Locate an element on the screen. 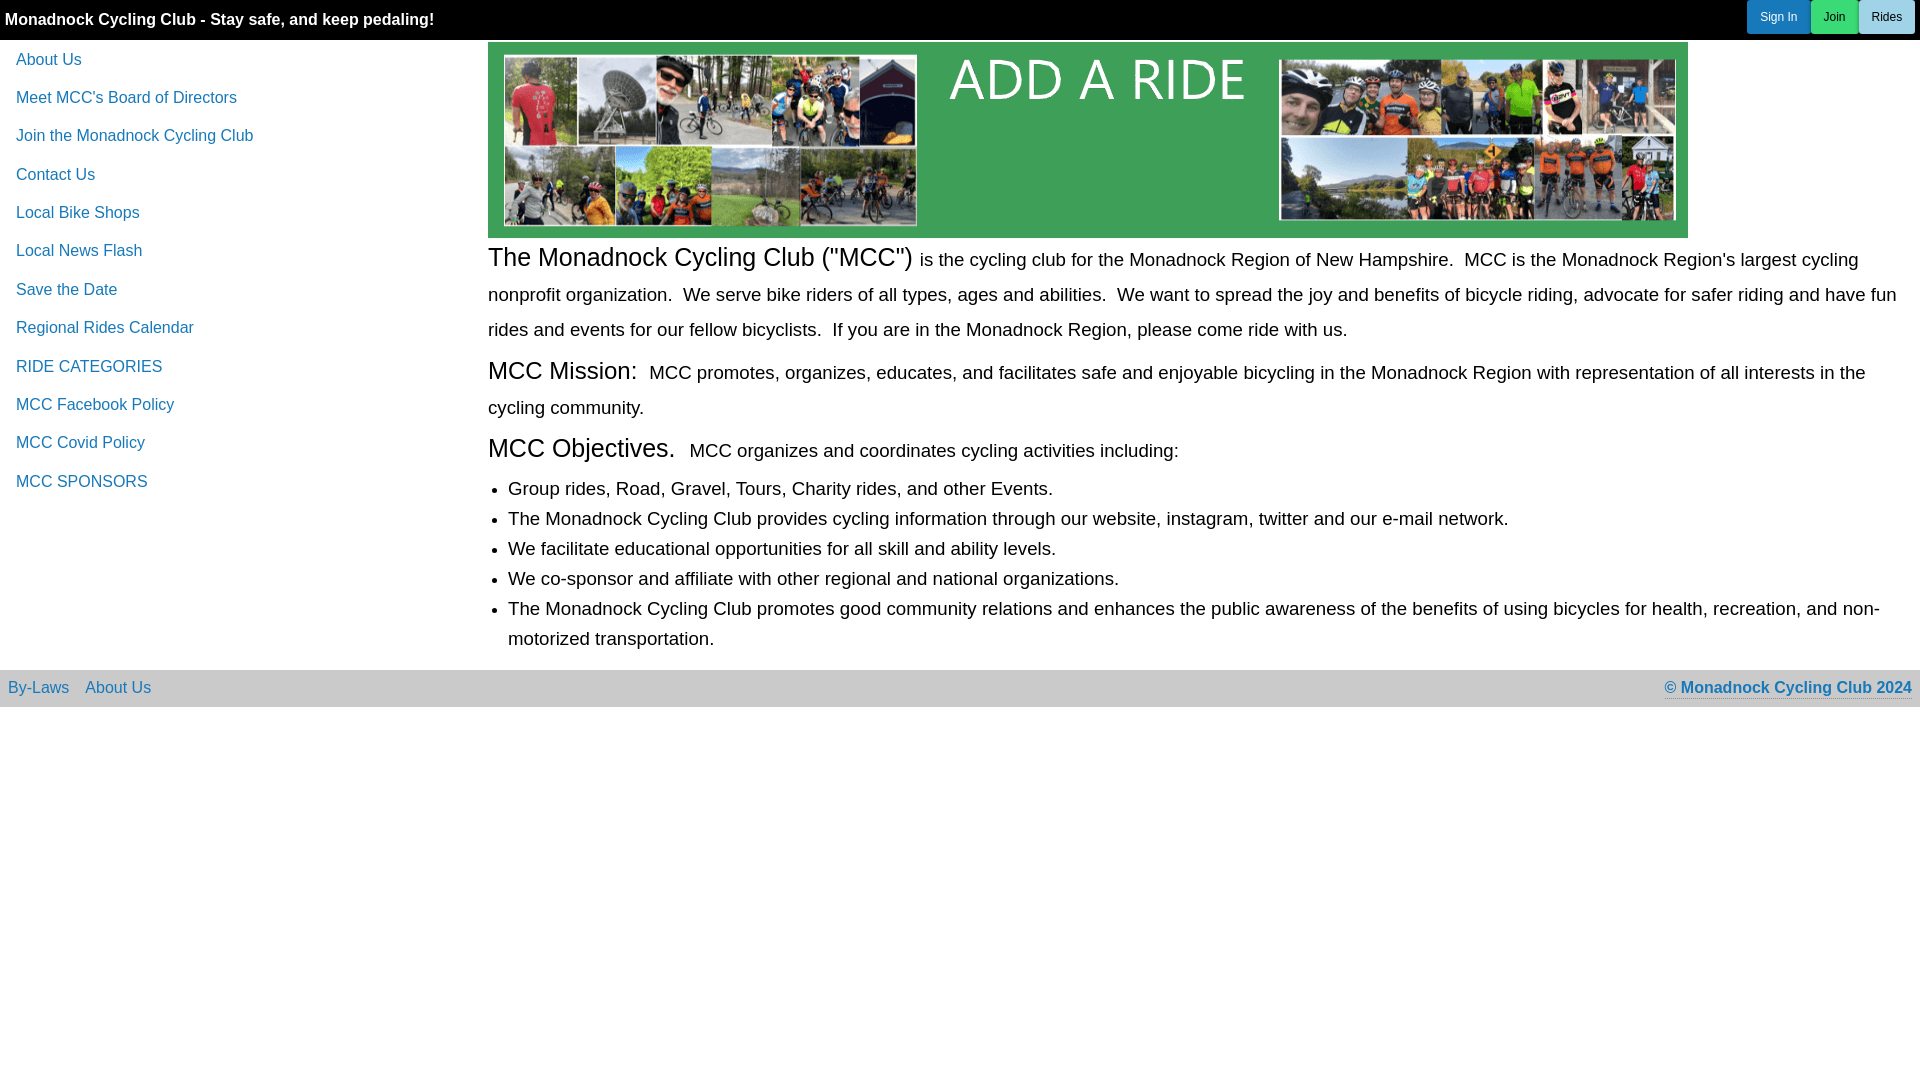 Image resolution: width=1920 pixels, height=1080 pixels. Save the Date is located at coordinates (240, 290).